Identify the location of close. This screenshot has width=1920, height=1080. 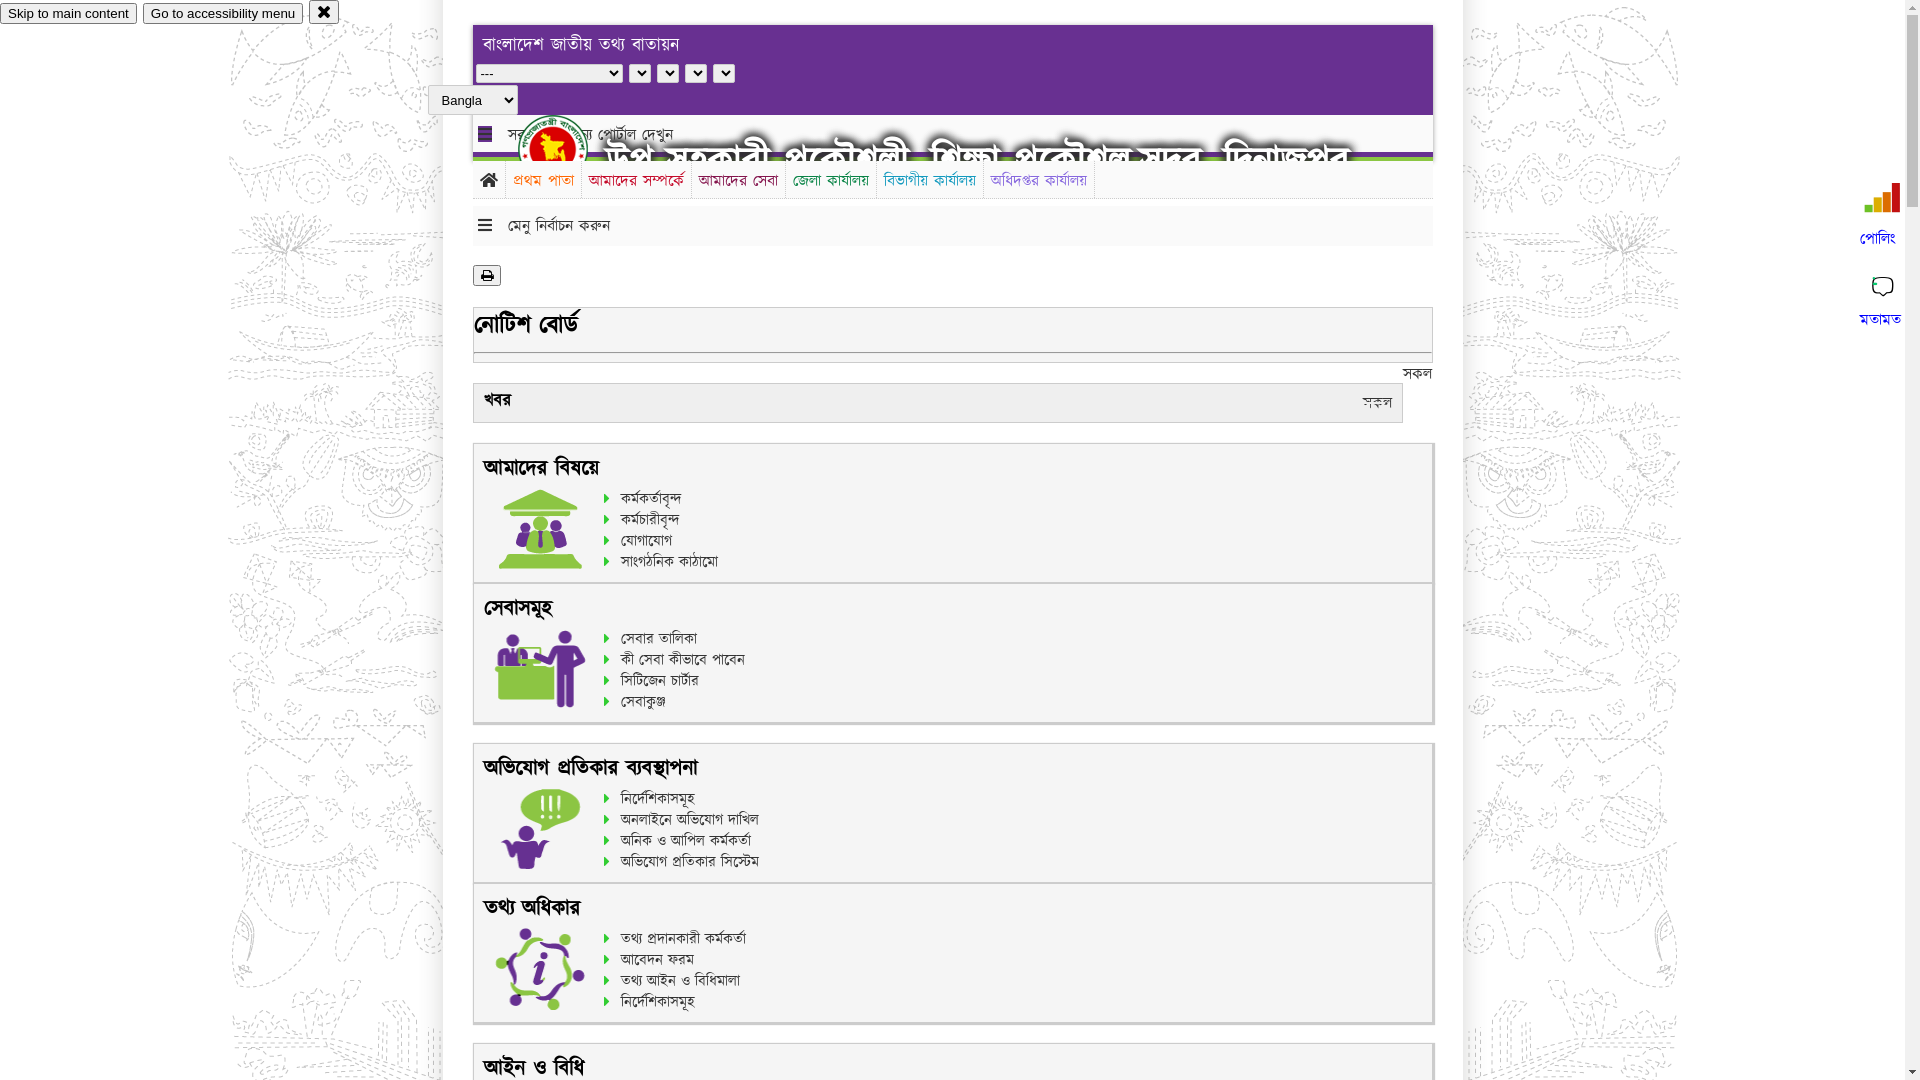
(324, 12).